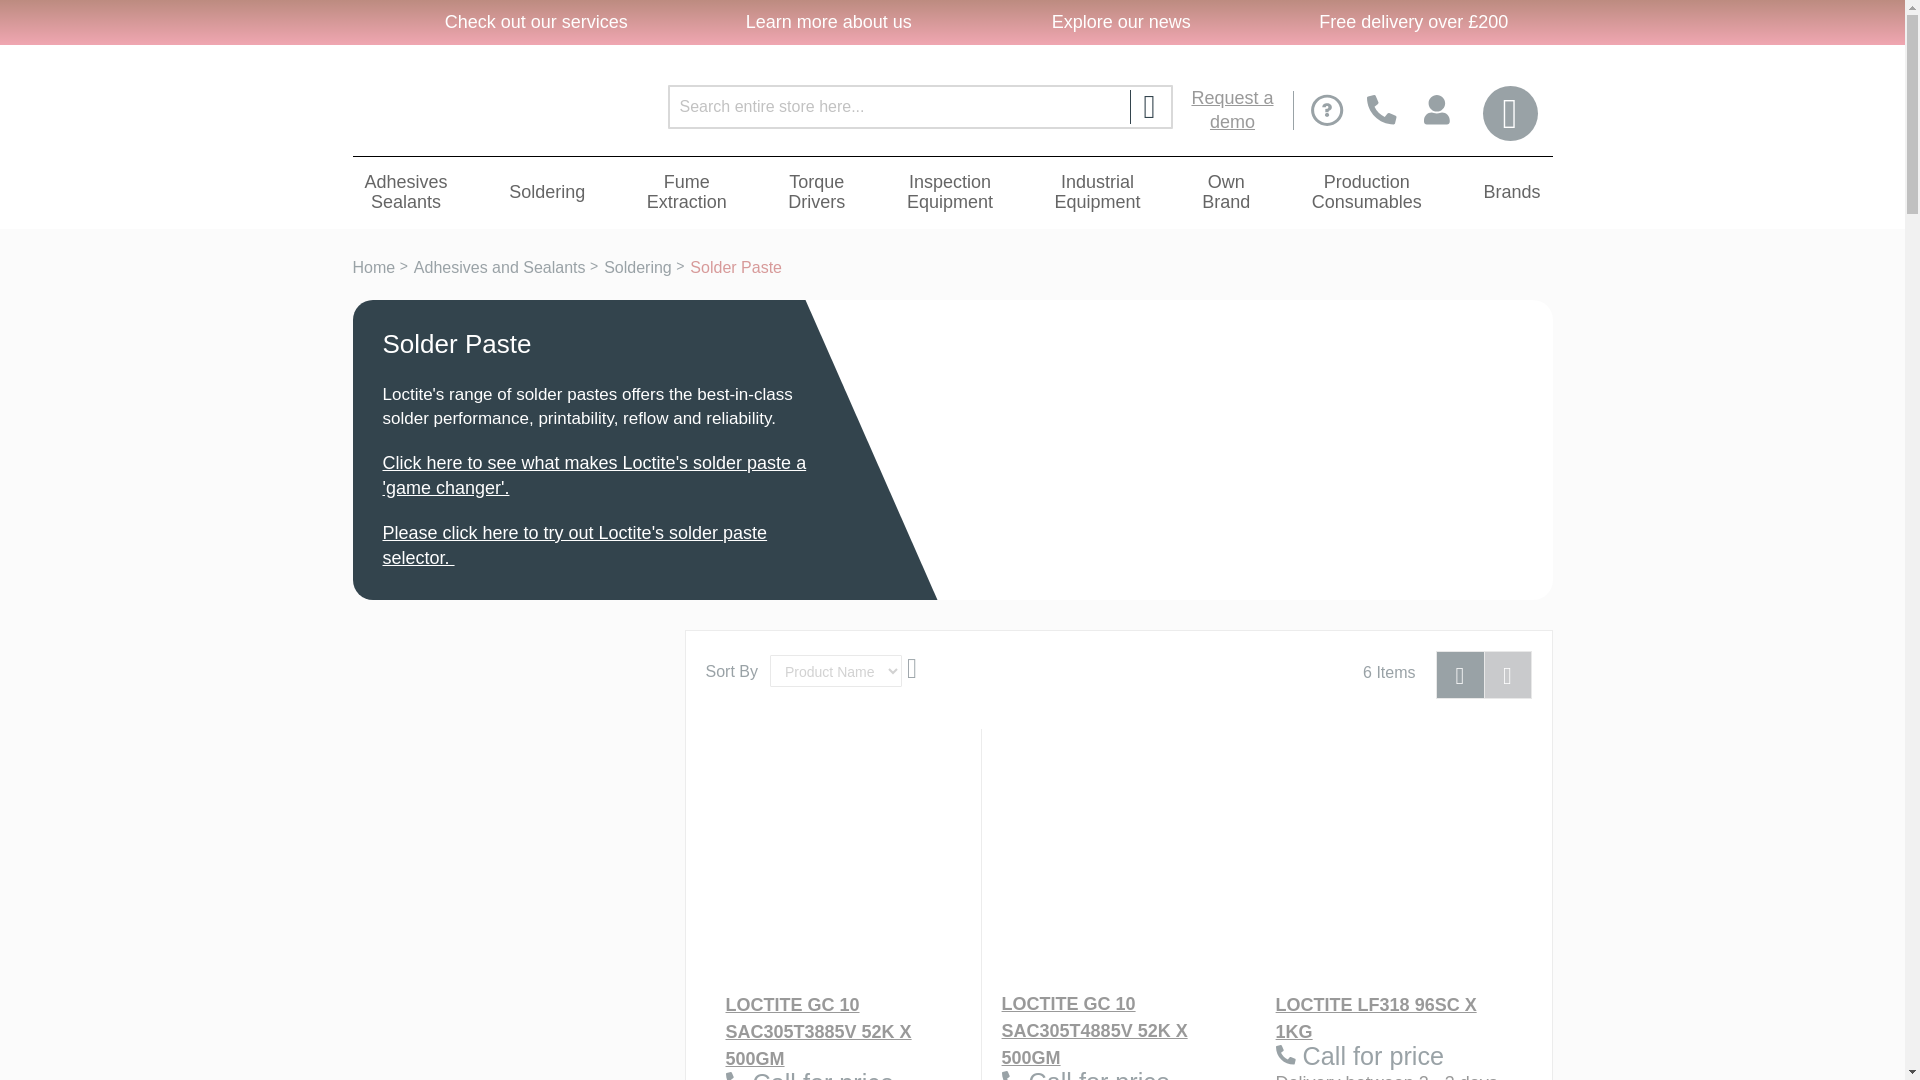  What do you see at coordinates (826, 22) in the screenshot?
I see `Learn more about us` at bounding box center [826, 22].